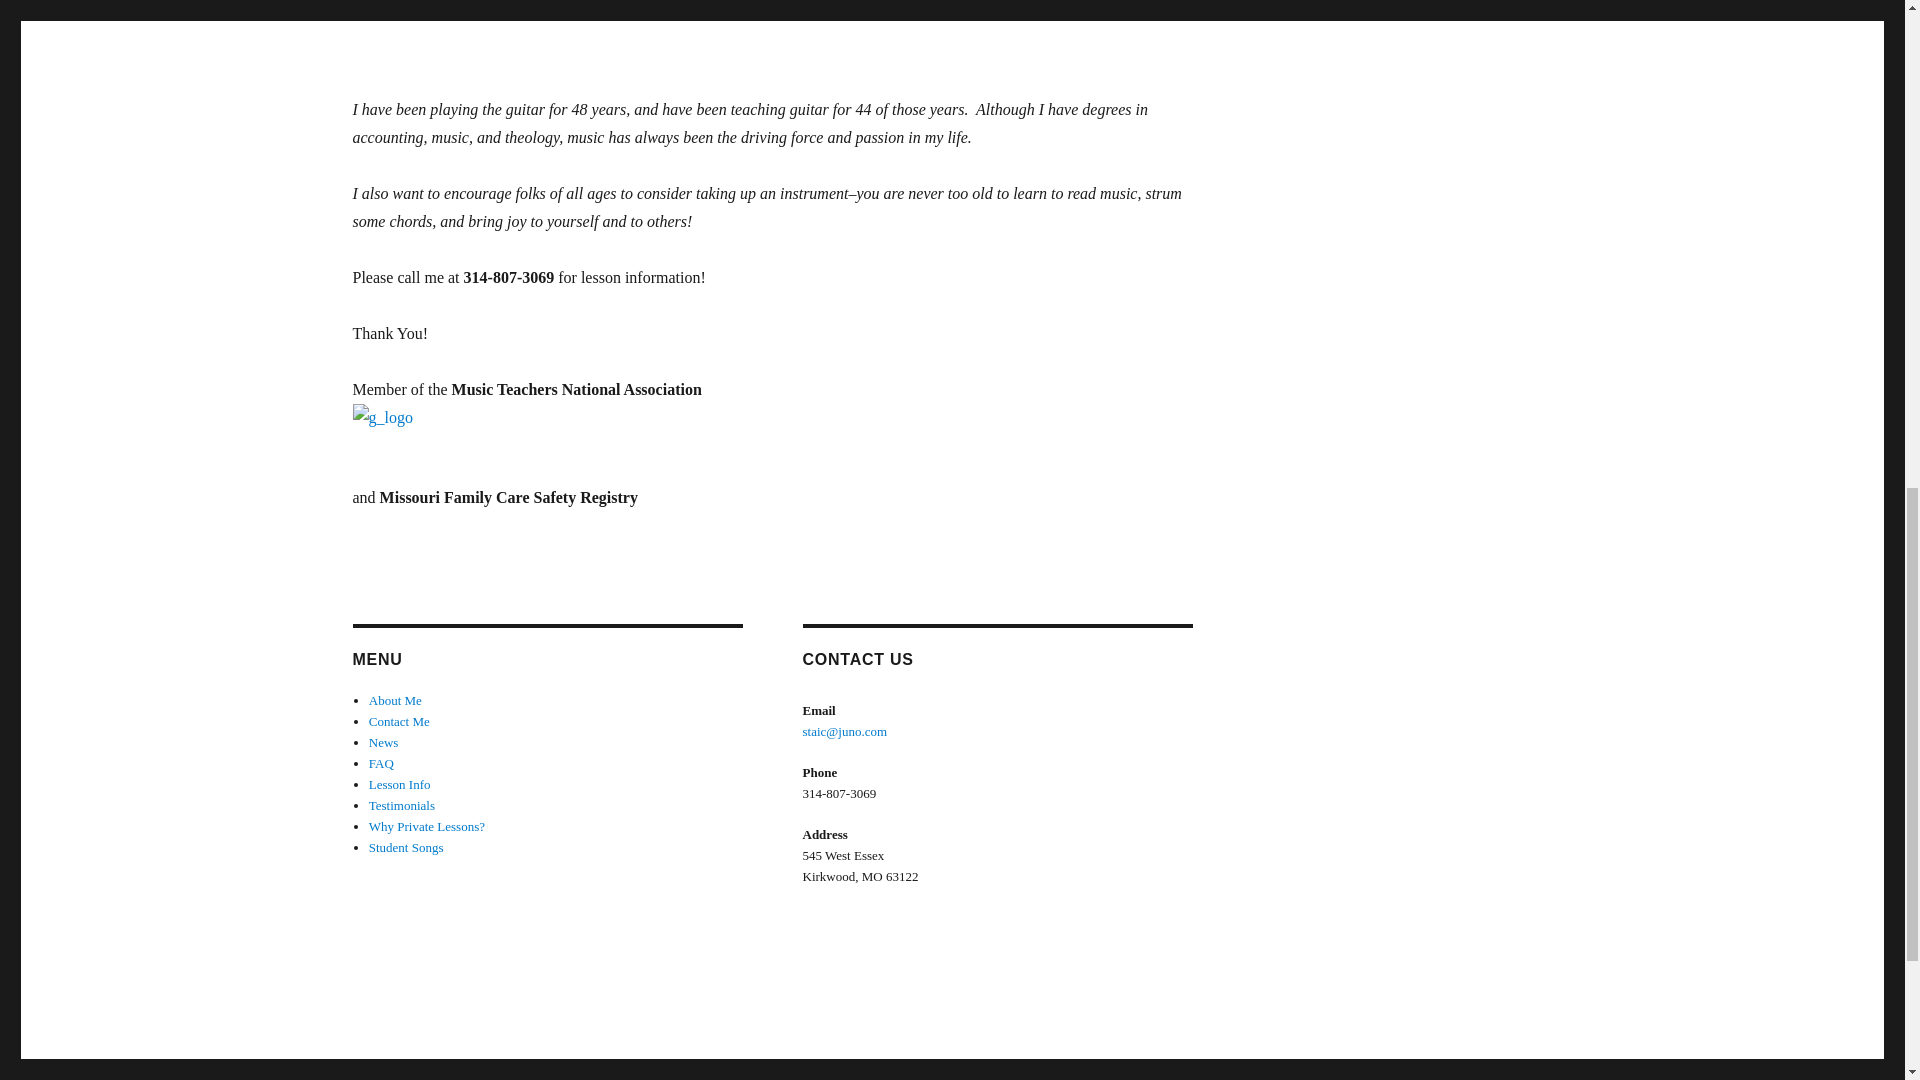 This screenshot has width=1920, height=1080. I want to click on Contact Me, so click(399, 721).